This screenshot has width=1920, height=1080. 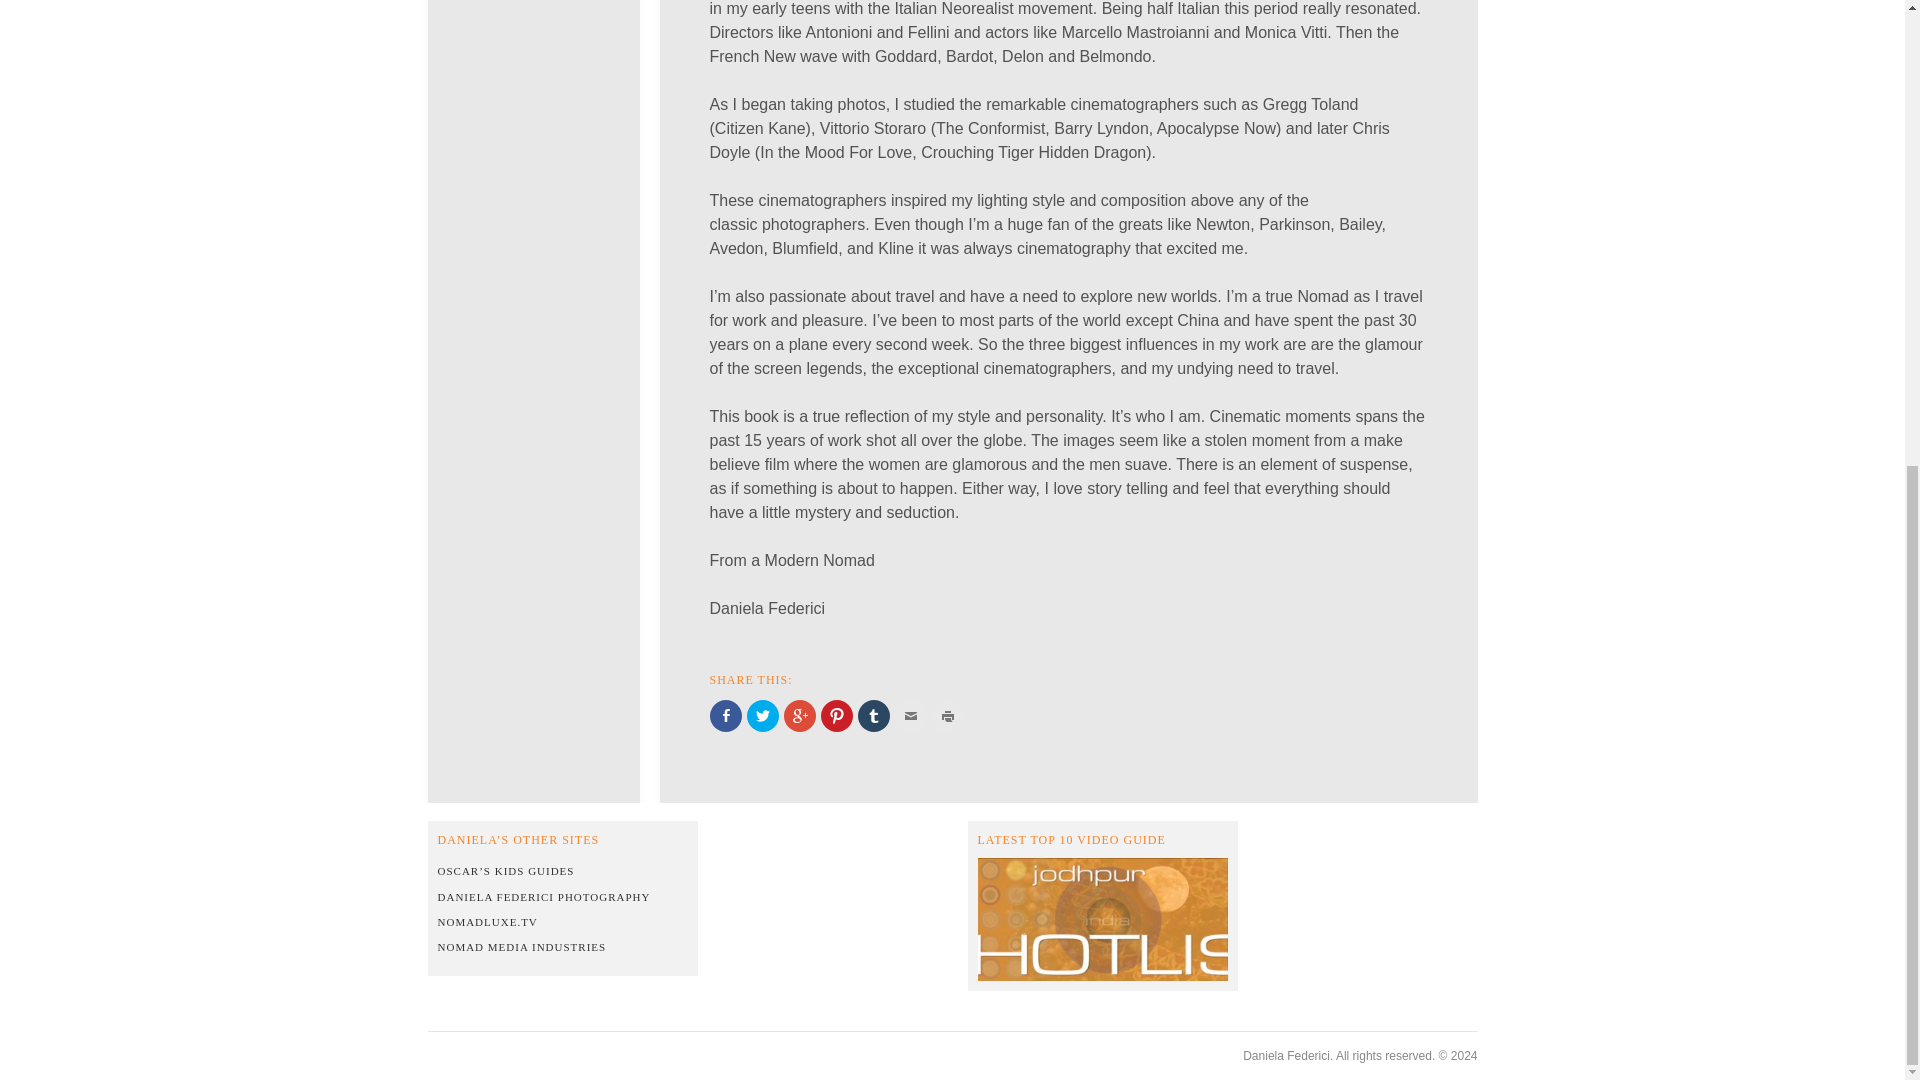 What do you see at coordinates (726, 716) in the screenshot?
I see `Share on Facebook` at bounding box center [726, 716].